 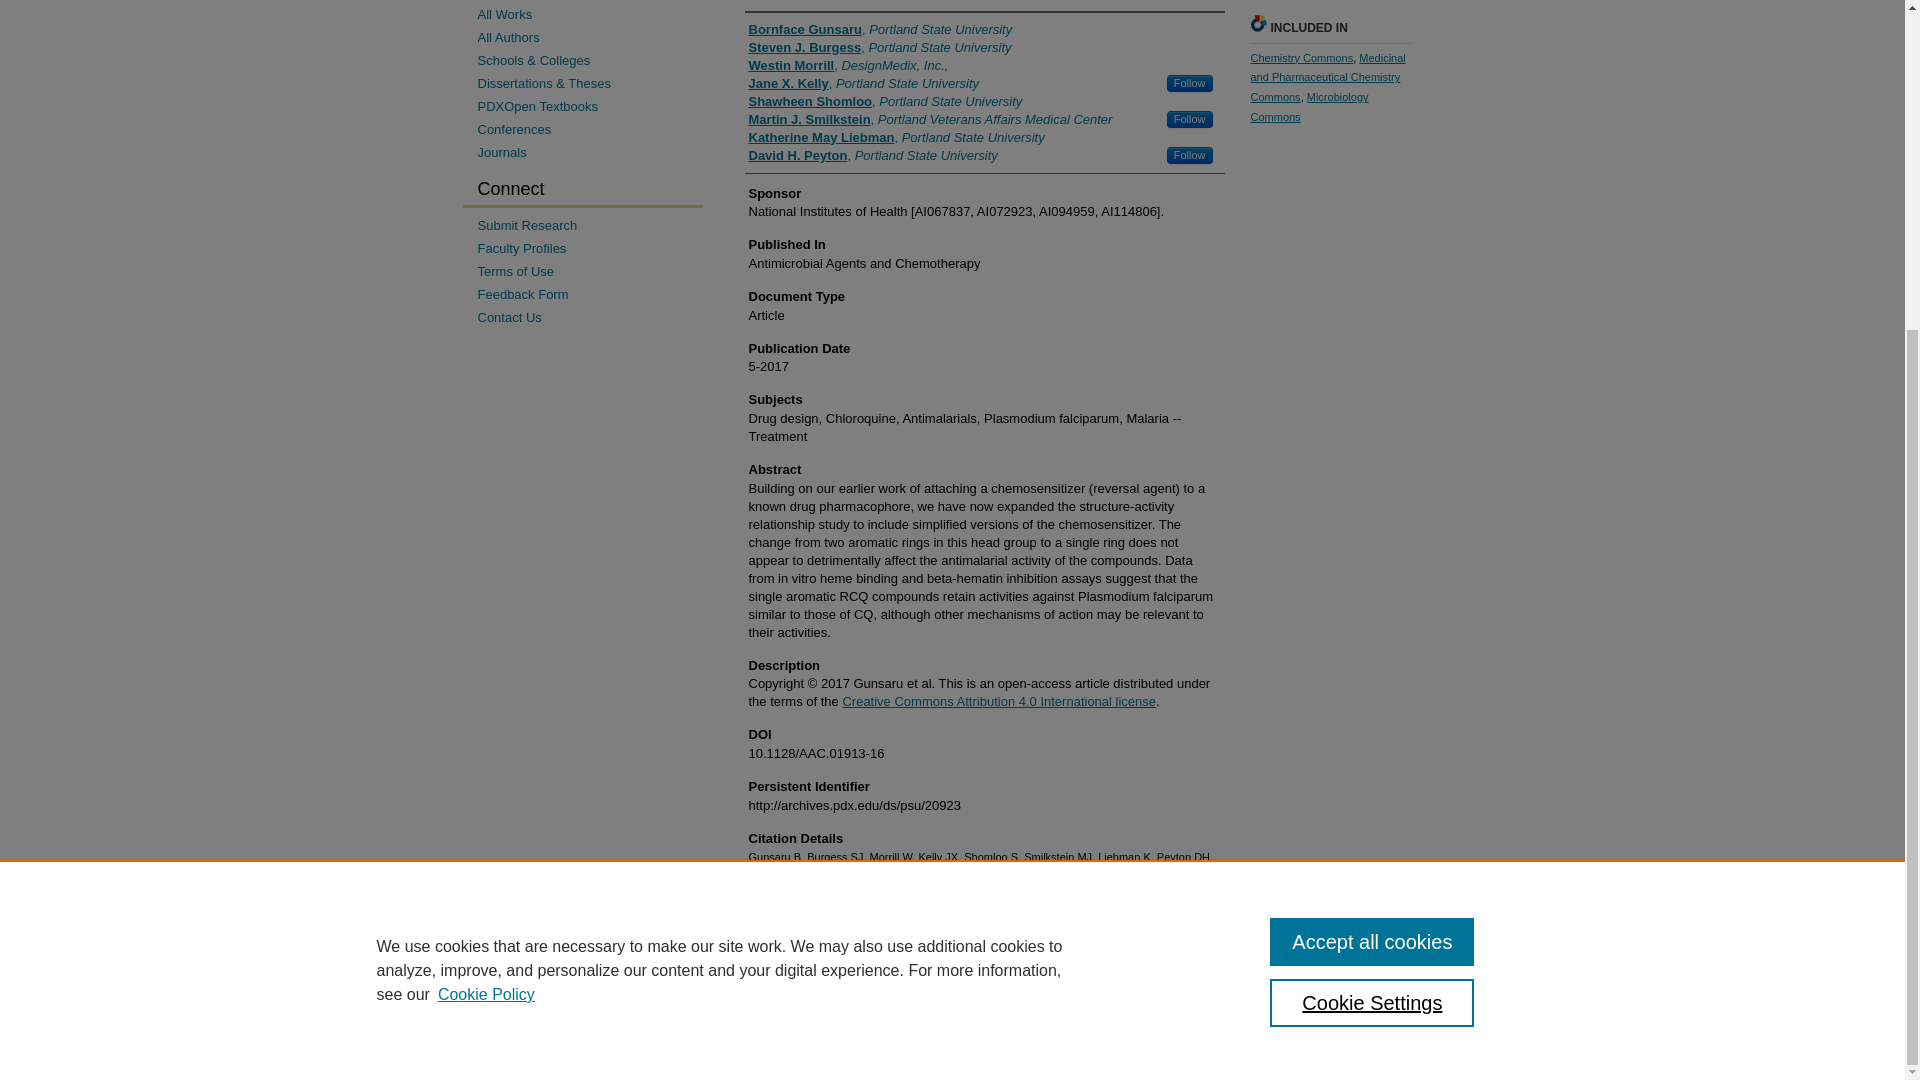 I want to click on Bornface Gunsaru, Portland State University, so click(x=880, y=29).